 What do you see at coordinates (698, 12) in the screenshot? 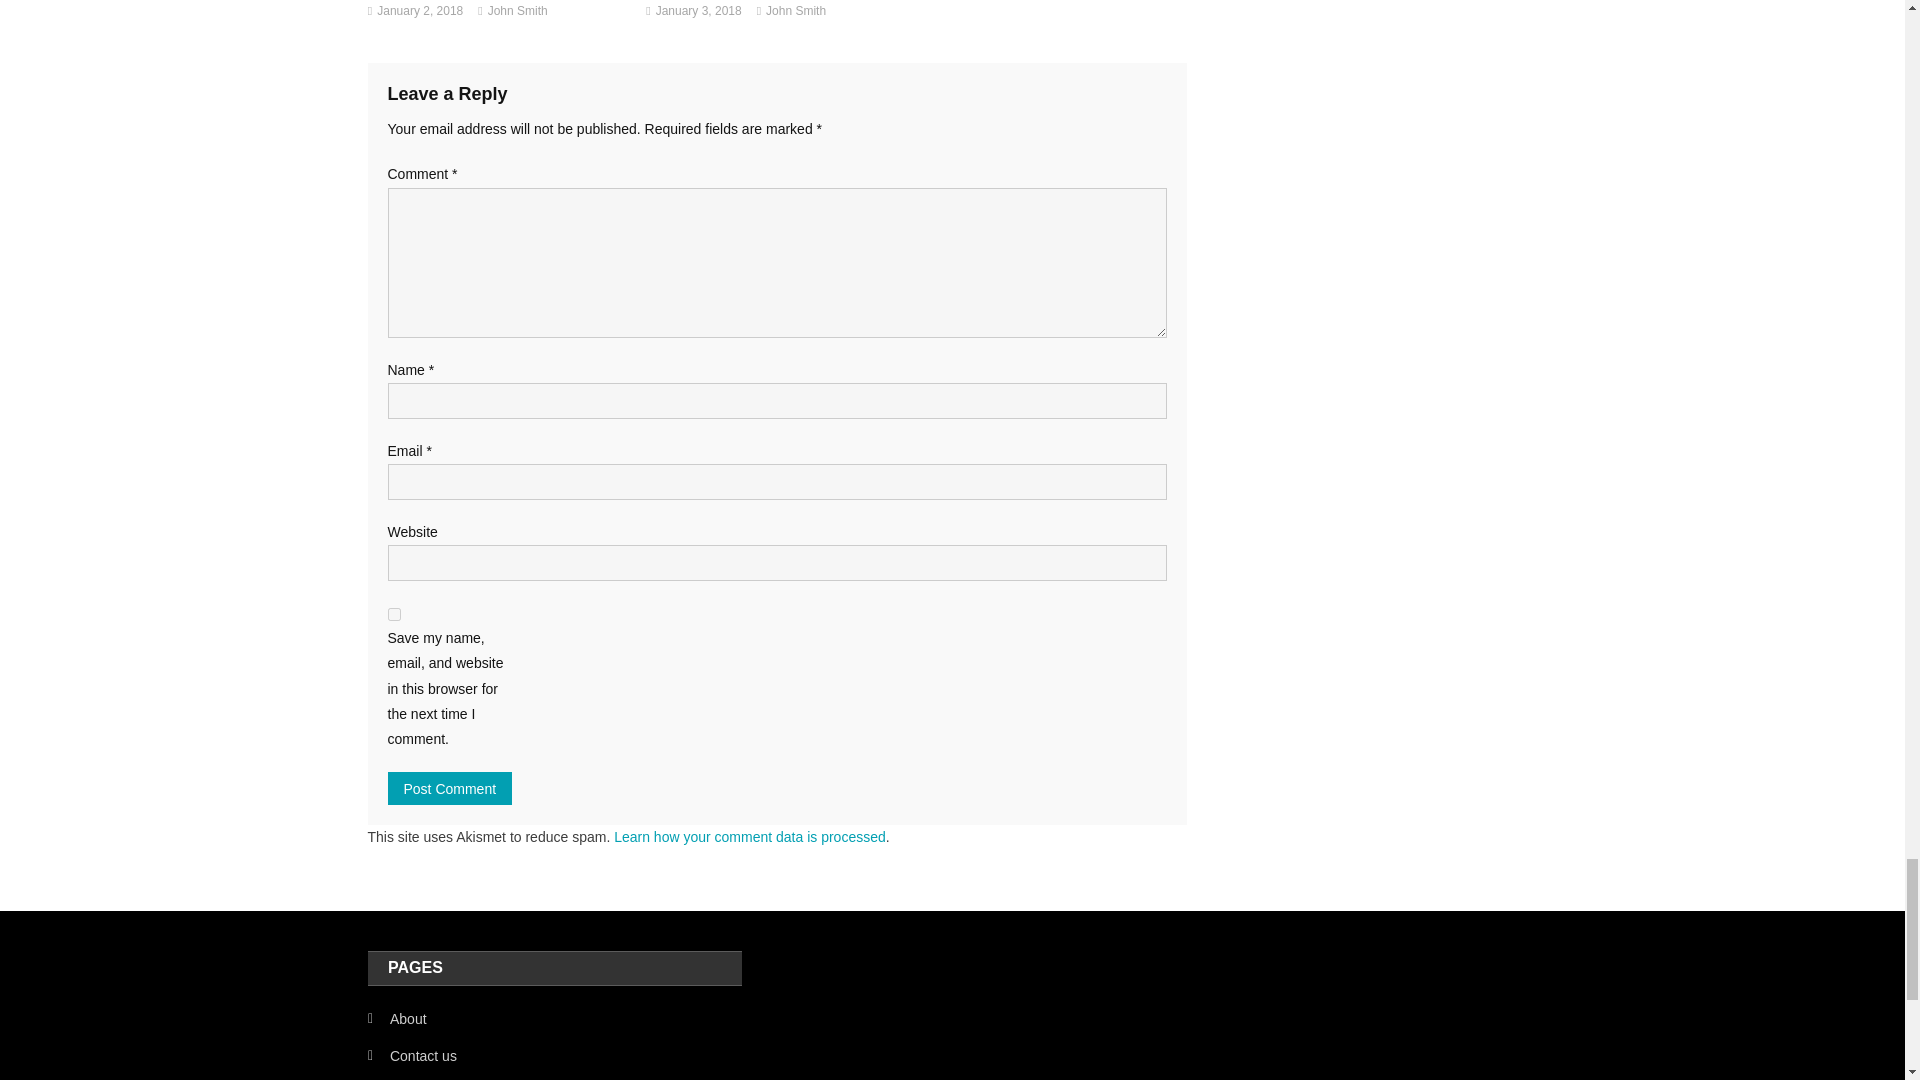
I see `January 3, 2018` at bounding box center [698, 12].